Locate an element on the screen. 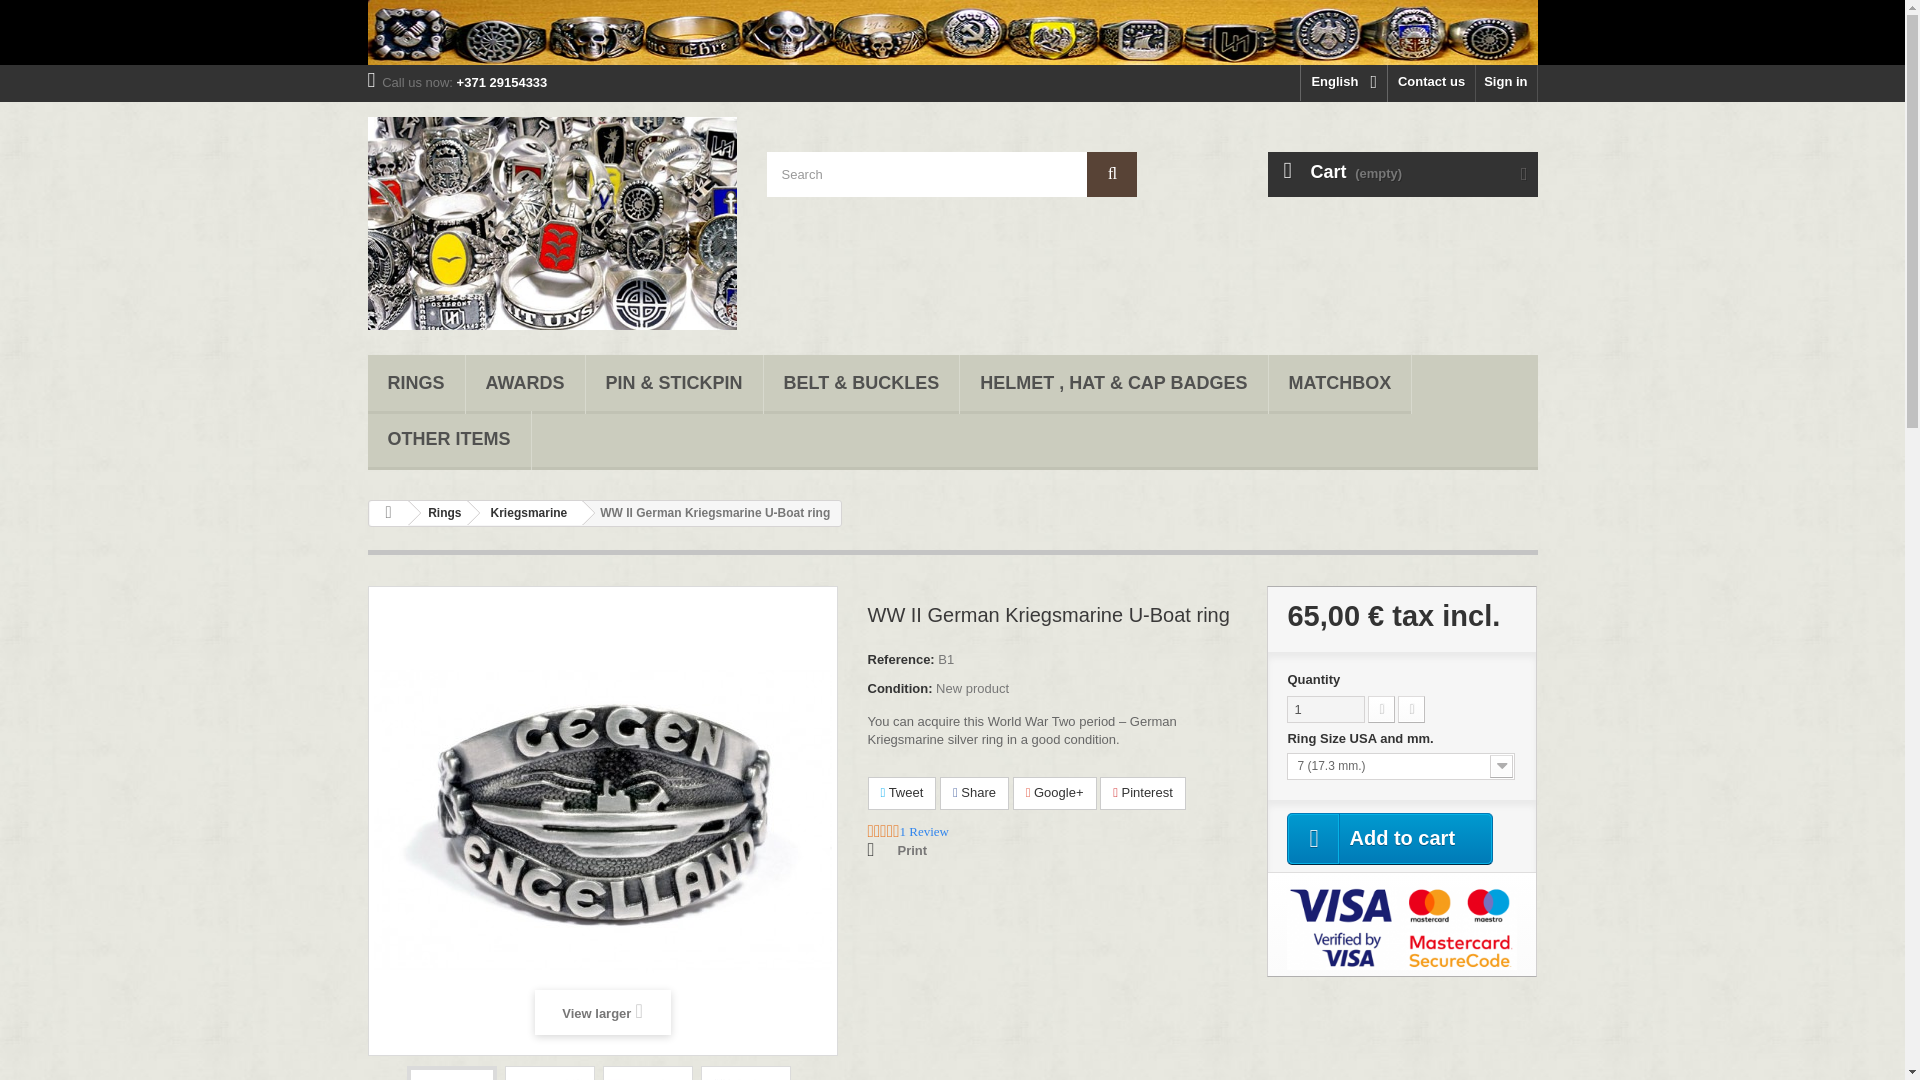 The width and height of the screenshot is (1920, 1080). Rings is located at coordinates (416, 384).